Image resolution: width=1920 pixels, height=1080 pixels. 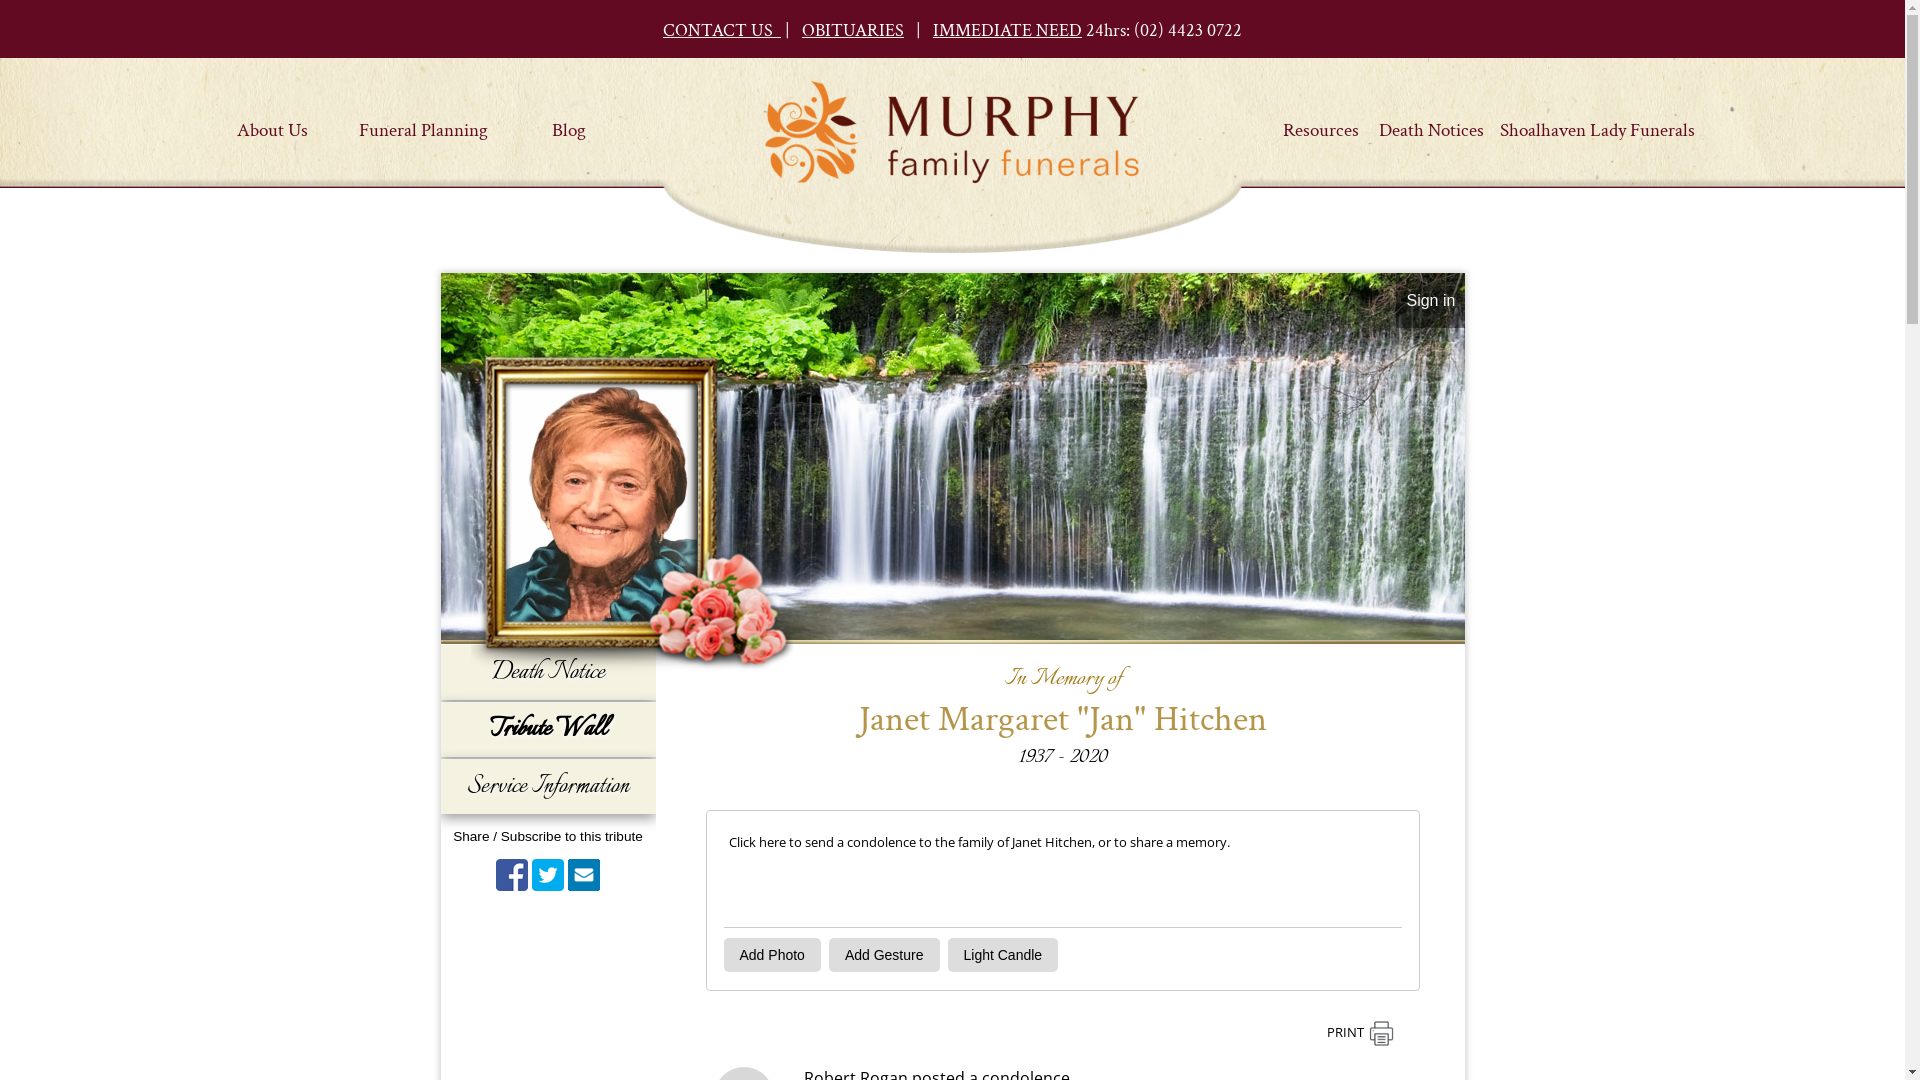 What do you see at coordinates (1598, 122) in the screenshot?
I see `Shoalhaven Lady Funerals` at bounding box center [1598, 122].